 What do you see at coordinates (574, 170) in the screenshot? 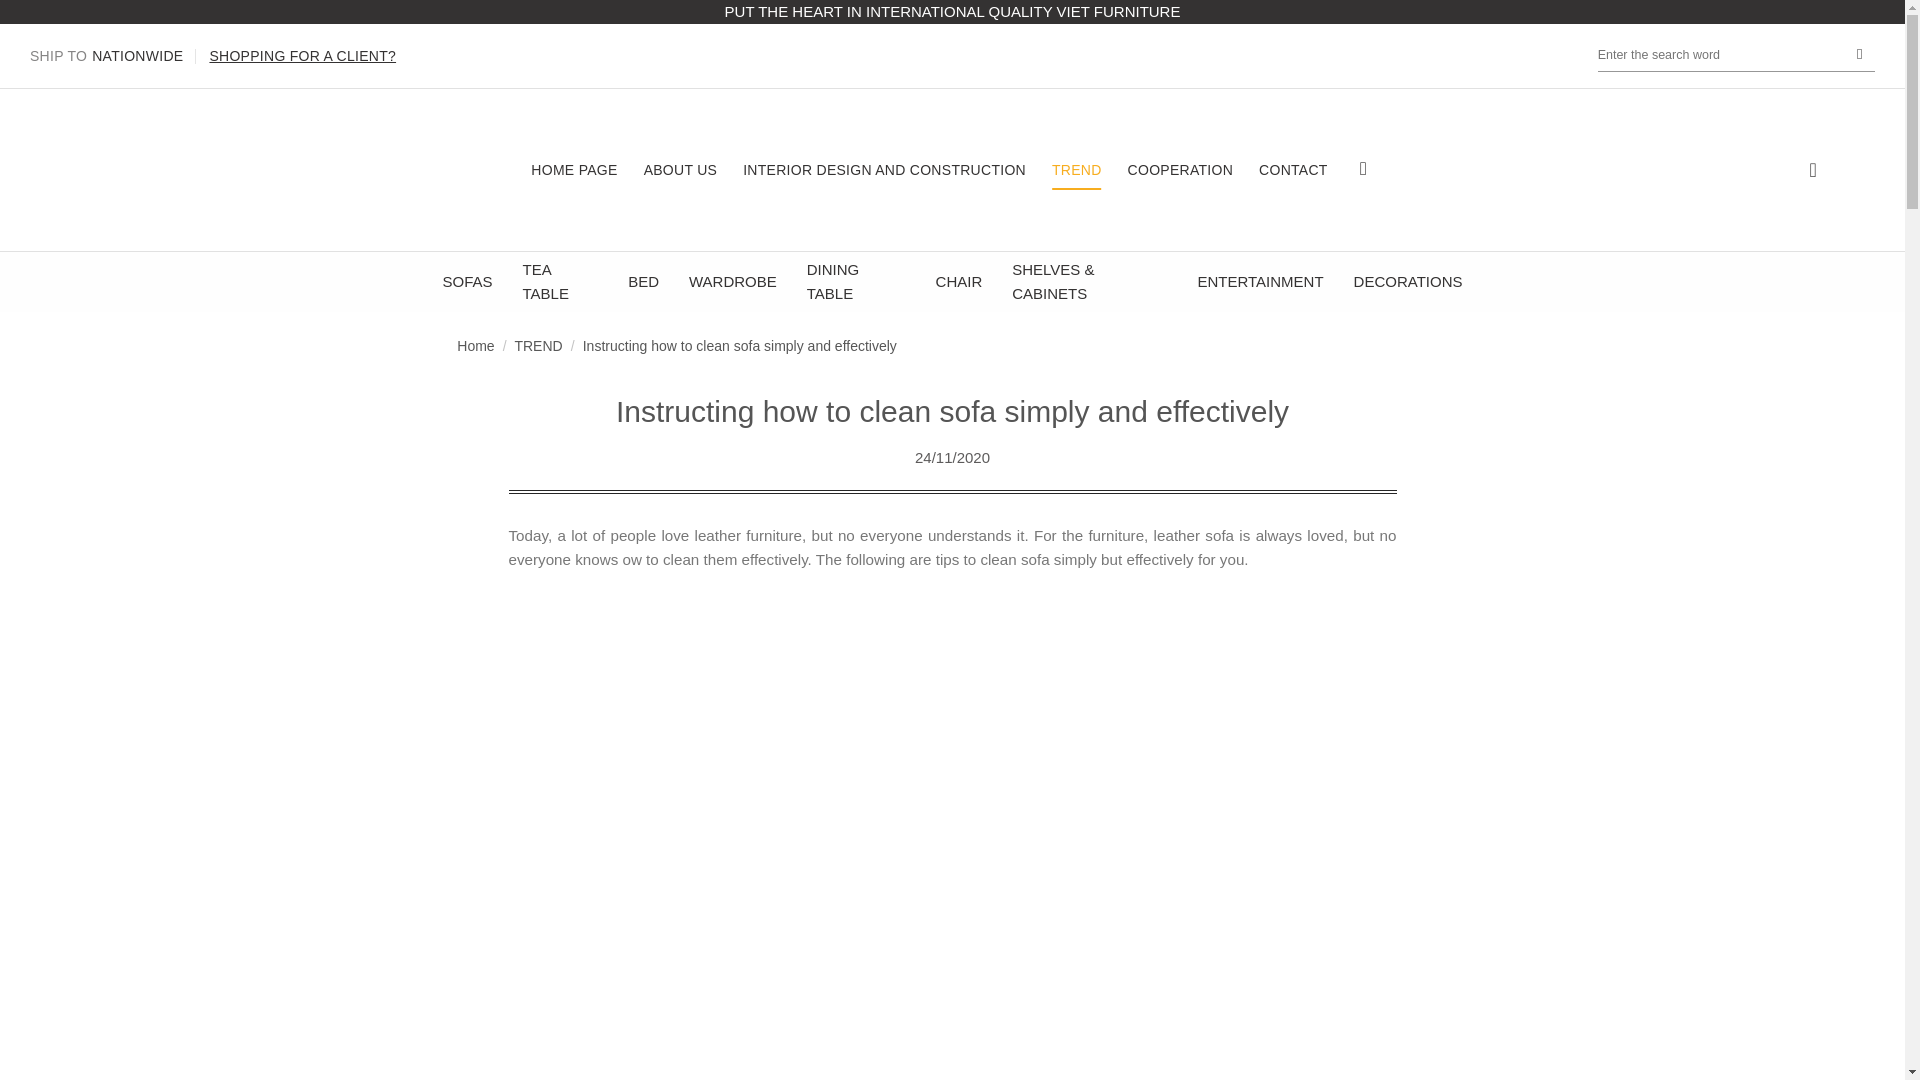
I see `COOPERATION` at bounding box center [574, 170].